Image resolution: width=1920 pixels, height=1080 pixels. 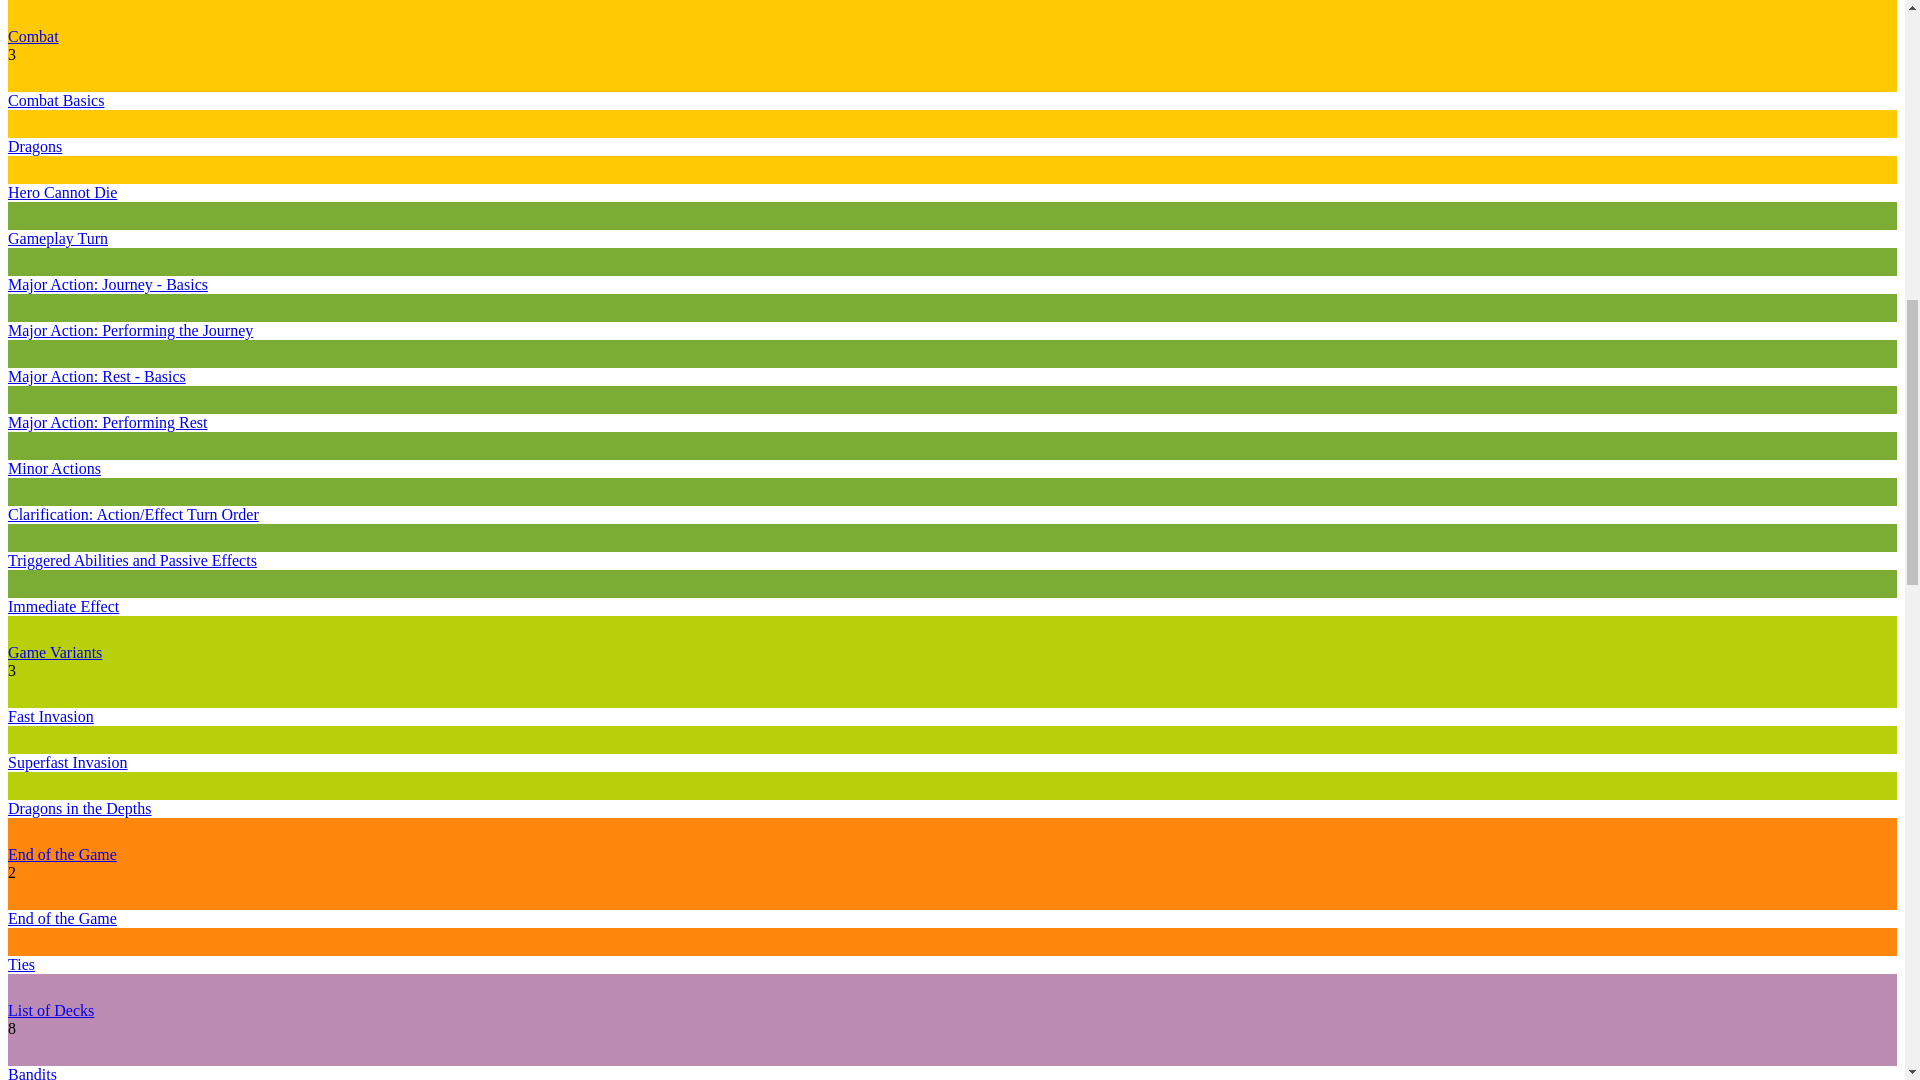 I want to click on Gameplay Turn, so click(x=57, y=238).